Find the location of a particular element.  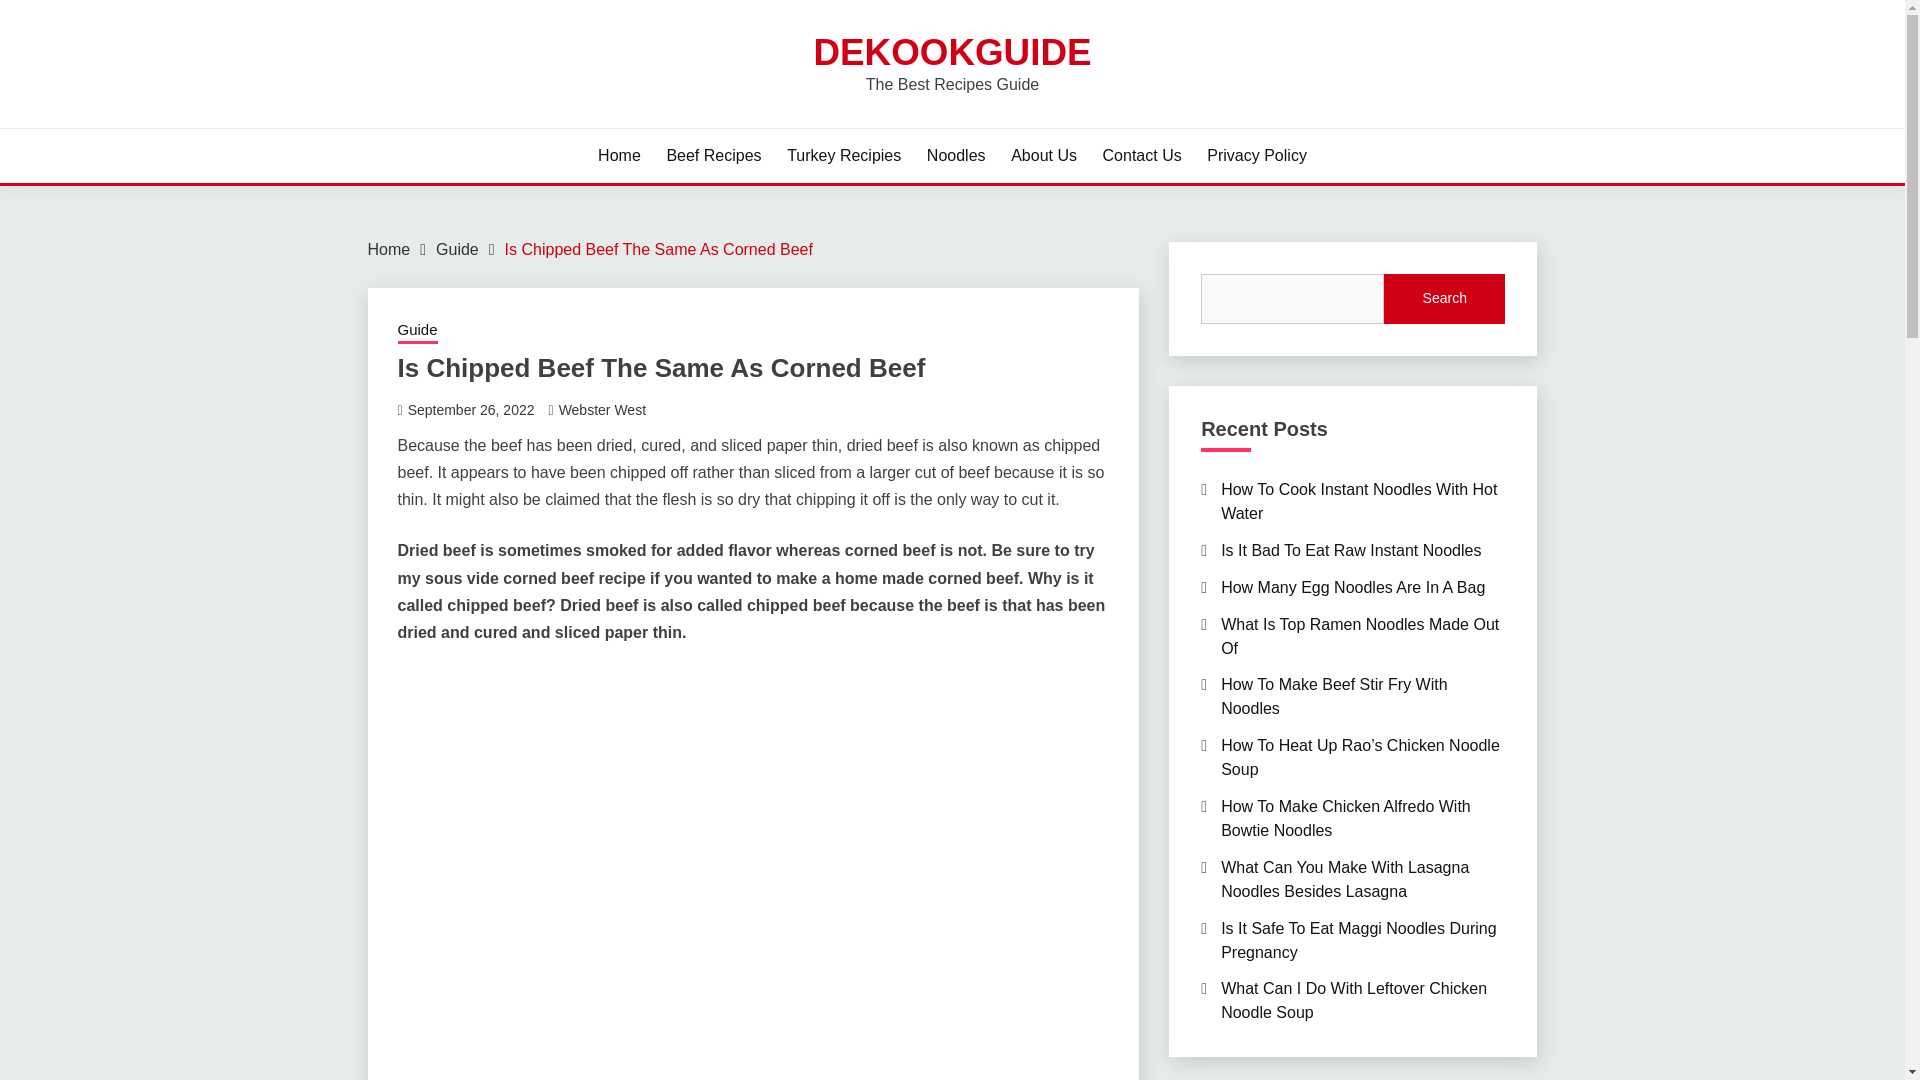

Is Chipped Beef The Same As Corned Beef is located at coordinates (658, 249).